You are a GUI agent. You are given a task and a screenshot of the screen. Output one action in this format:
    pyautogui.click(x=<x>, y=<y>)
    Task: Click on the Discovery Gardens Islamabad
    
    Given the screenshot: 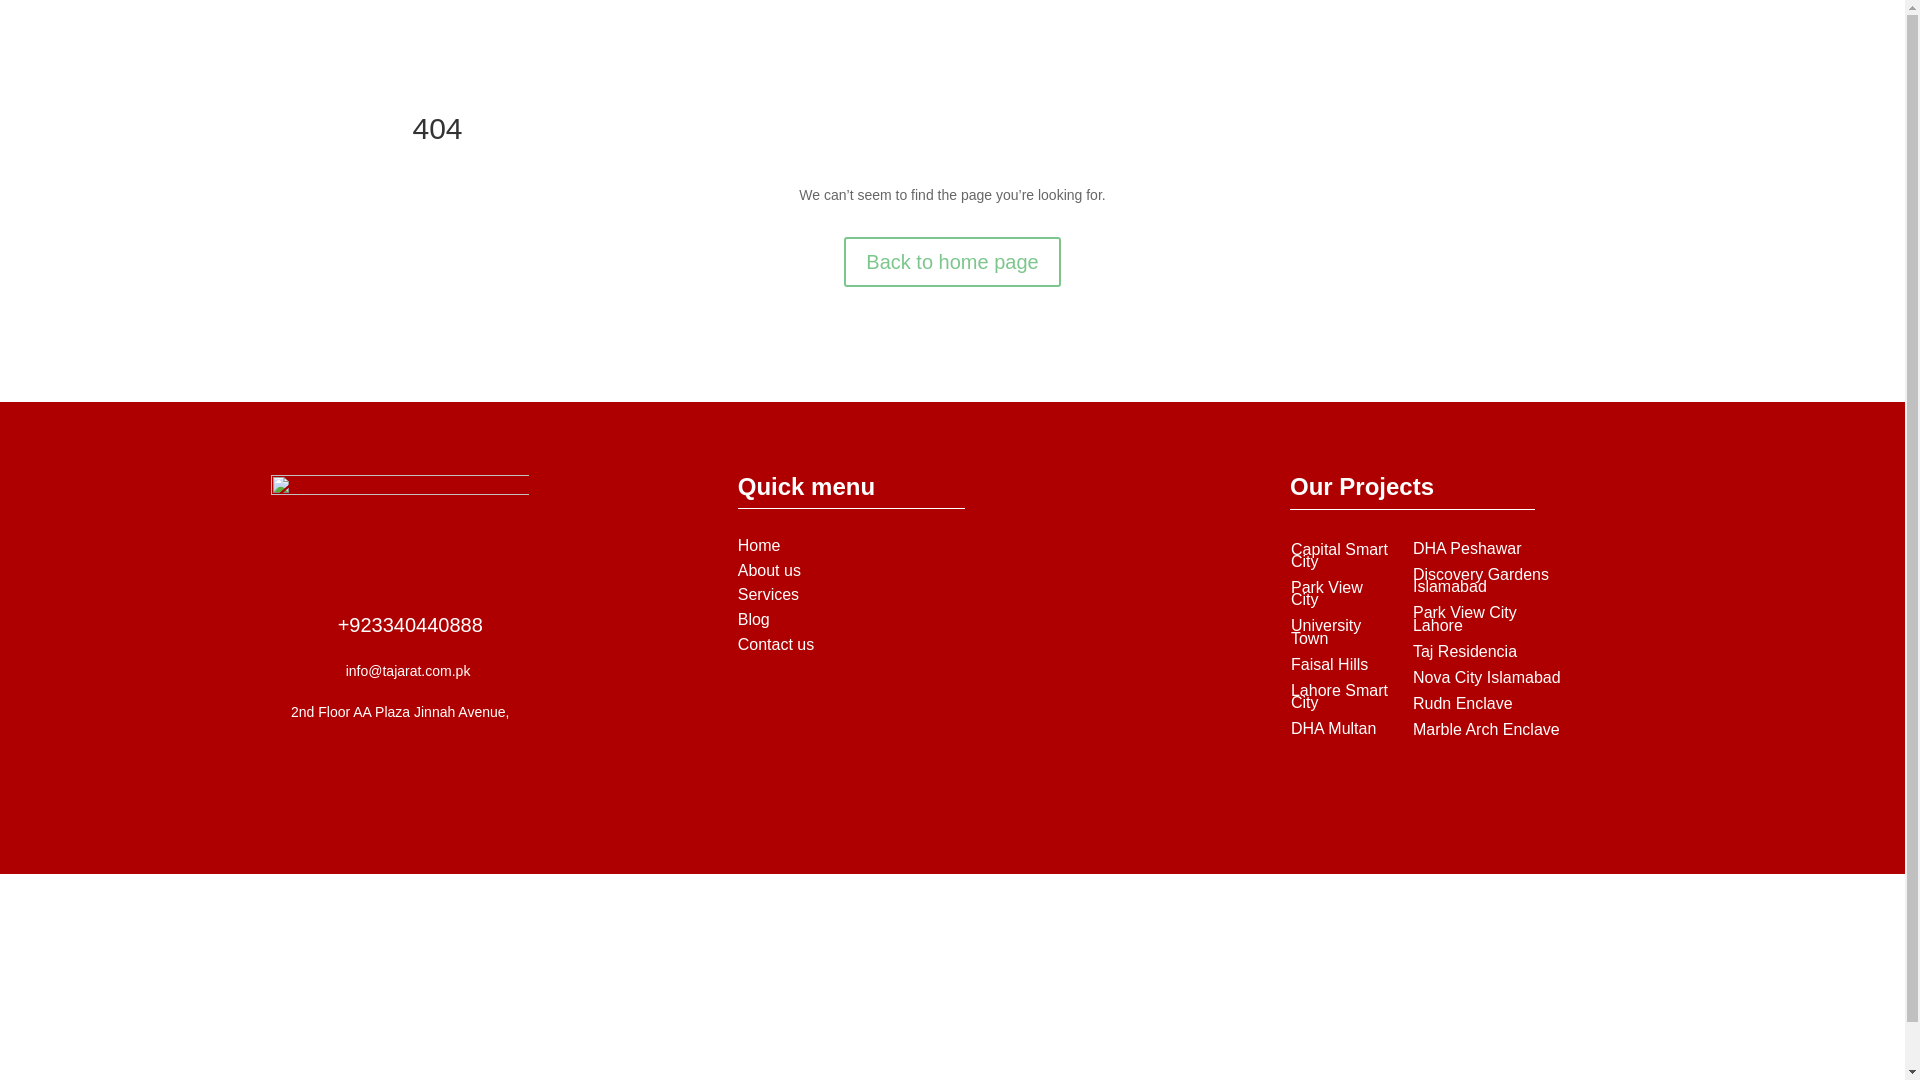 What is the action you would take?
    pyautogui.click(x=1481, y=580)
    